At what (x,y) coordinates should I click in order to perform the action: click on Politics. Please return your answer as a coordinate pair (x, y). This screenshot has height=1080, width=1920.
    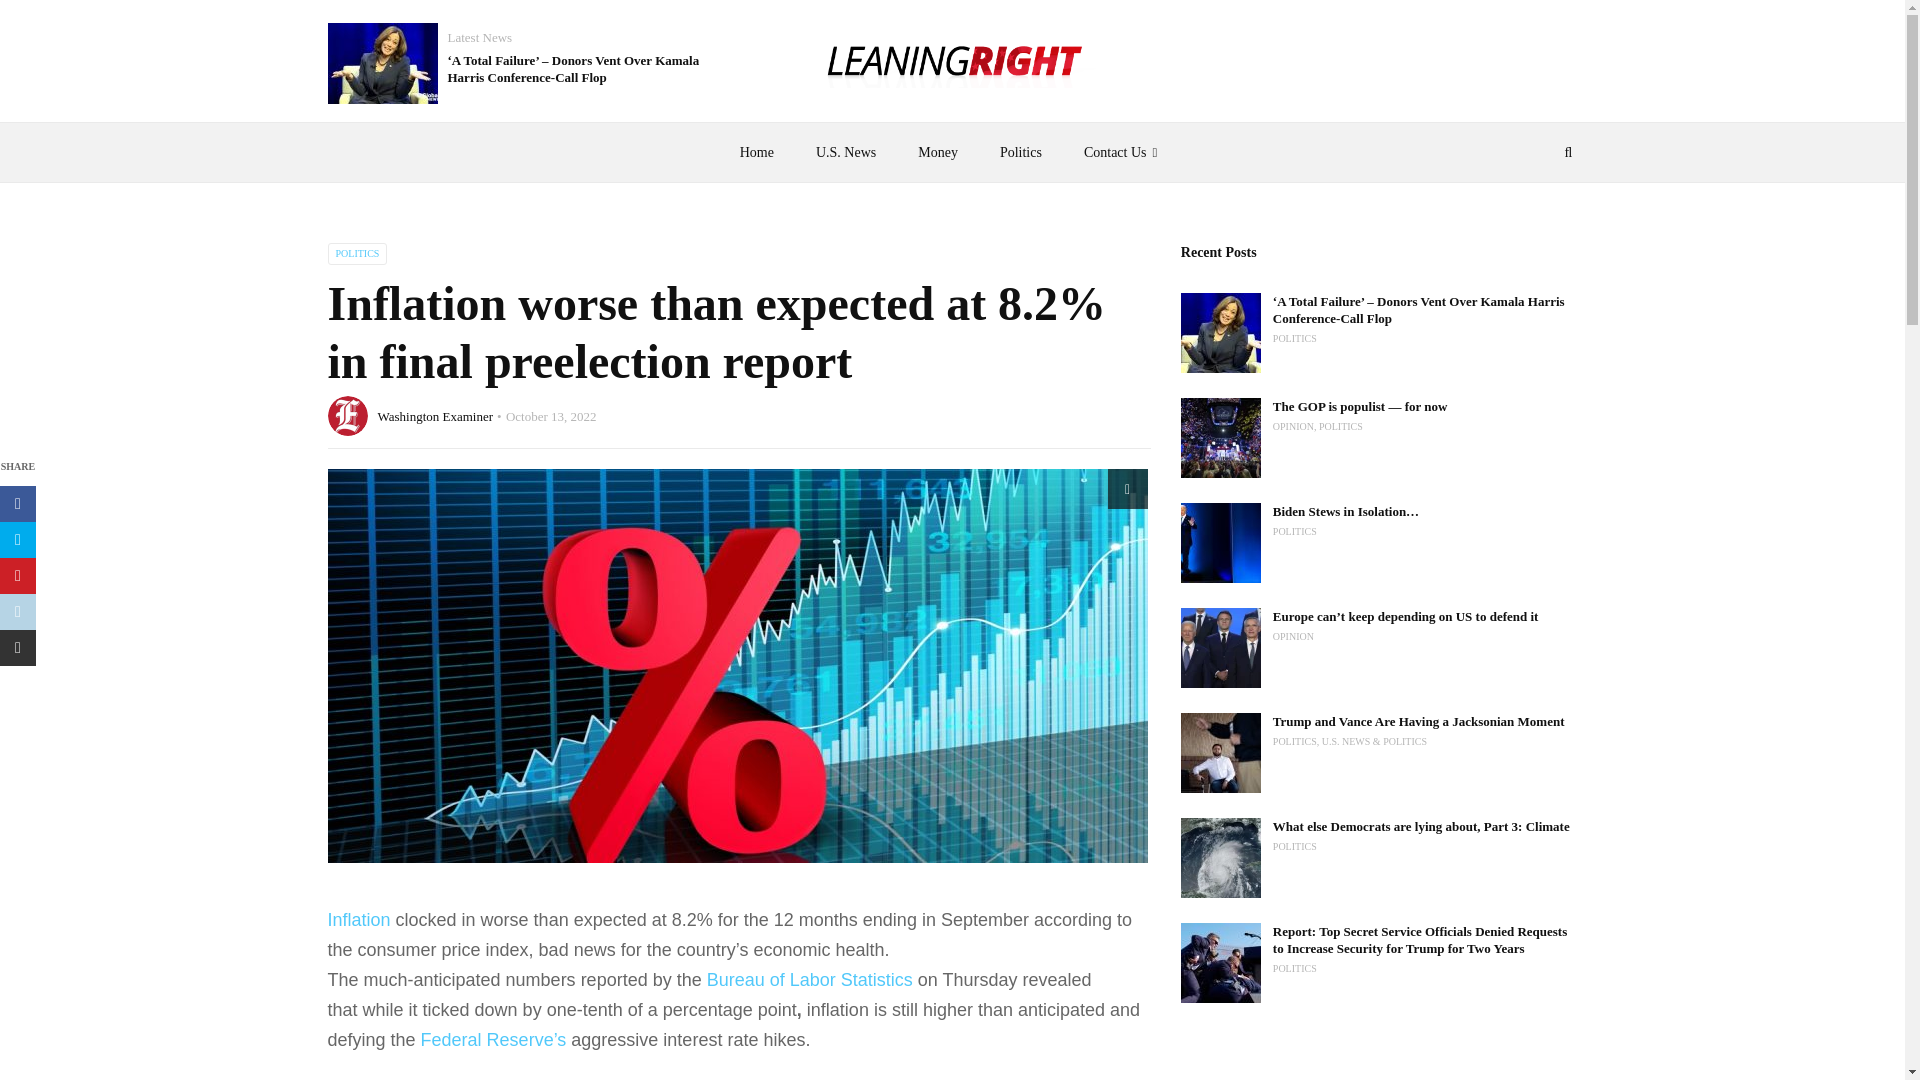
    Looking at the image, I should click on (1021, 152).